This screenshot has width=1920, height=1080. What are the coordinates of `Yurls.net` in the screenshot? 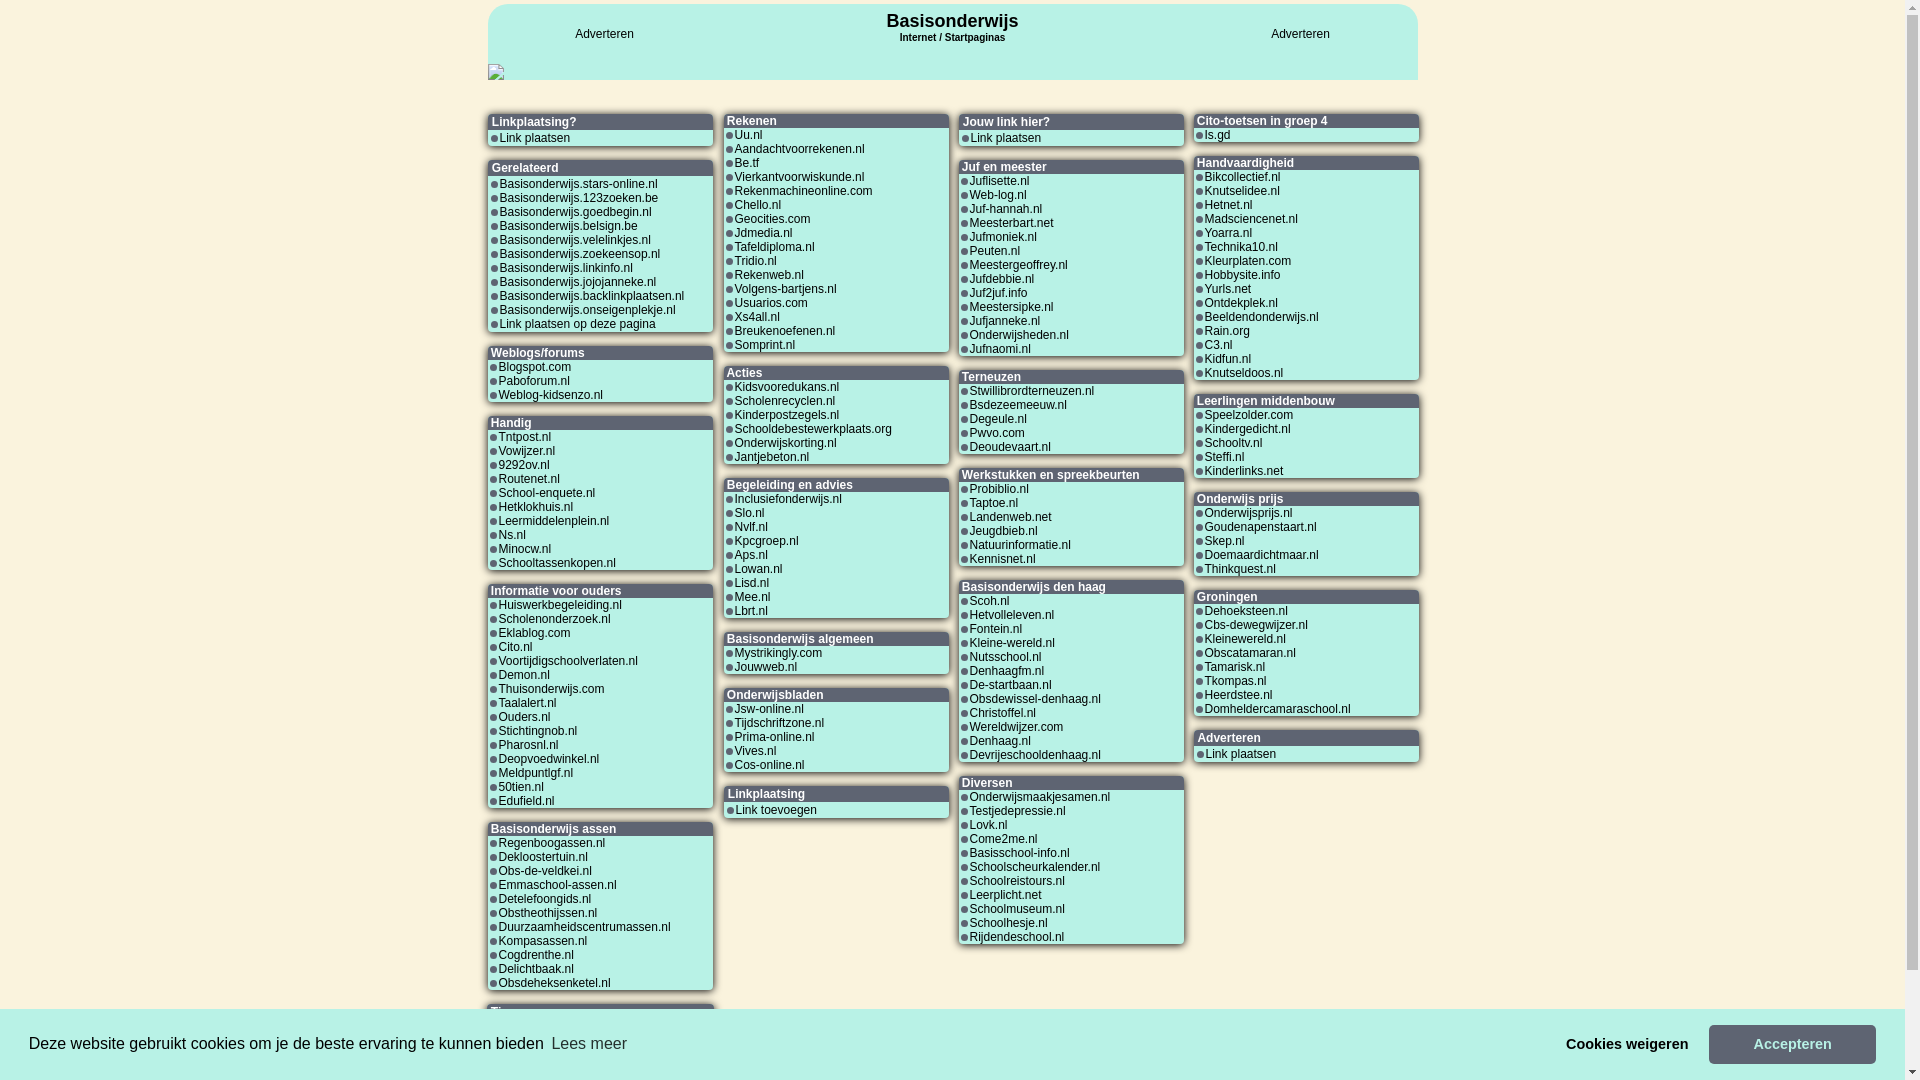 It's located at (1228, 289).